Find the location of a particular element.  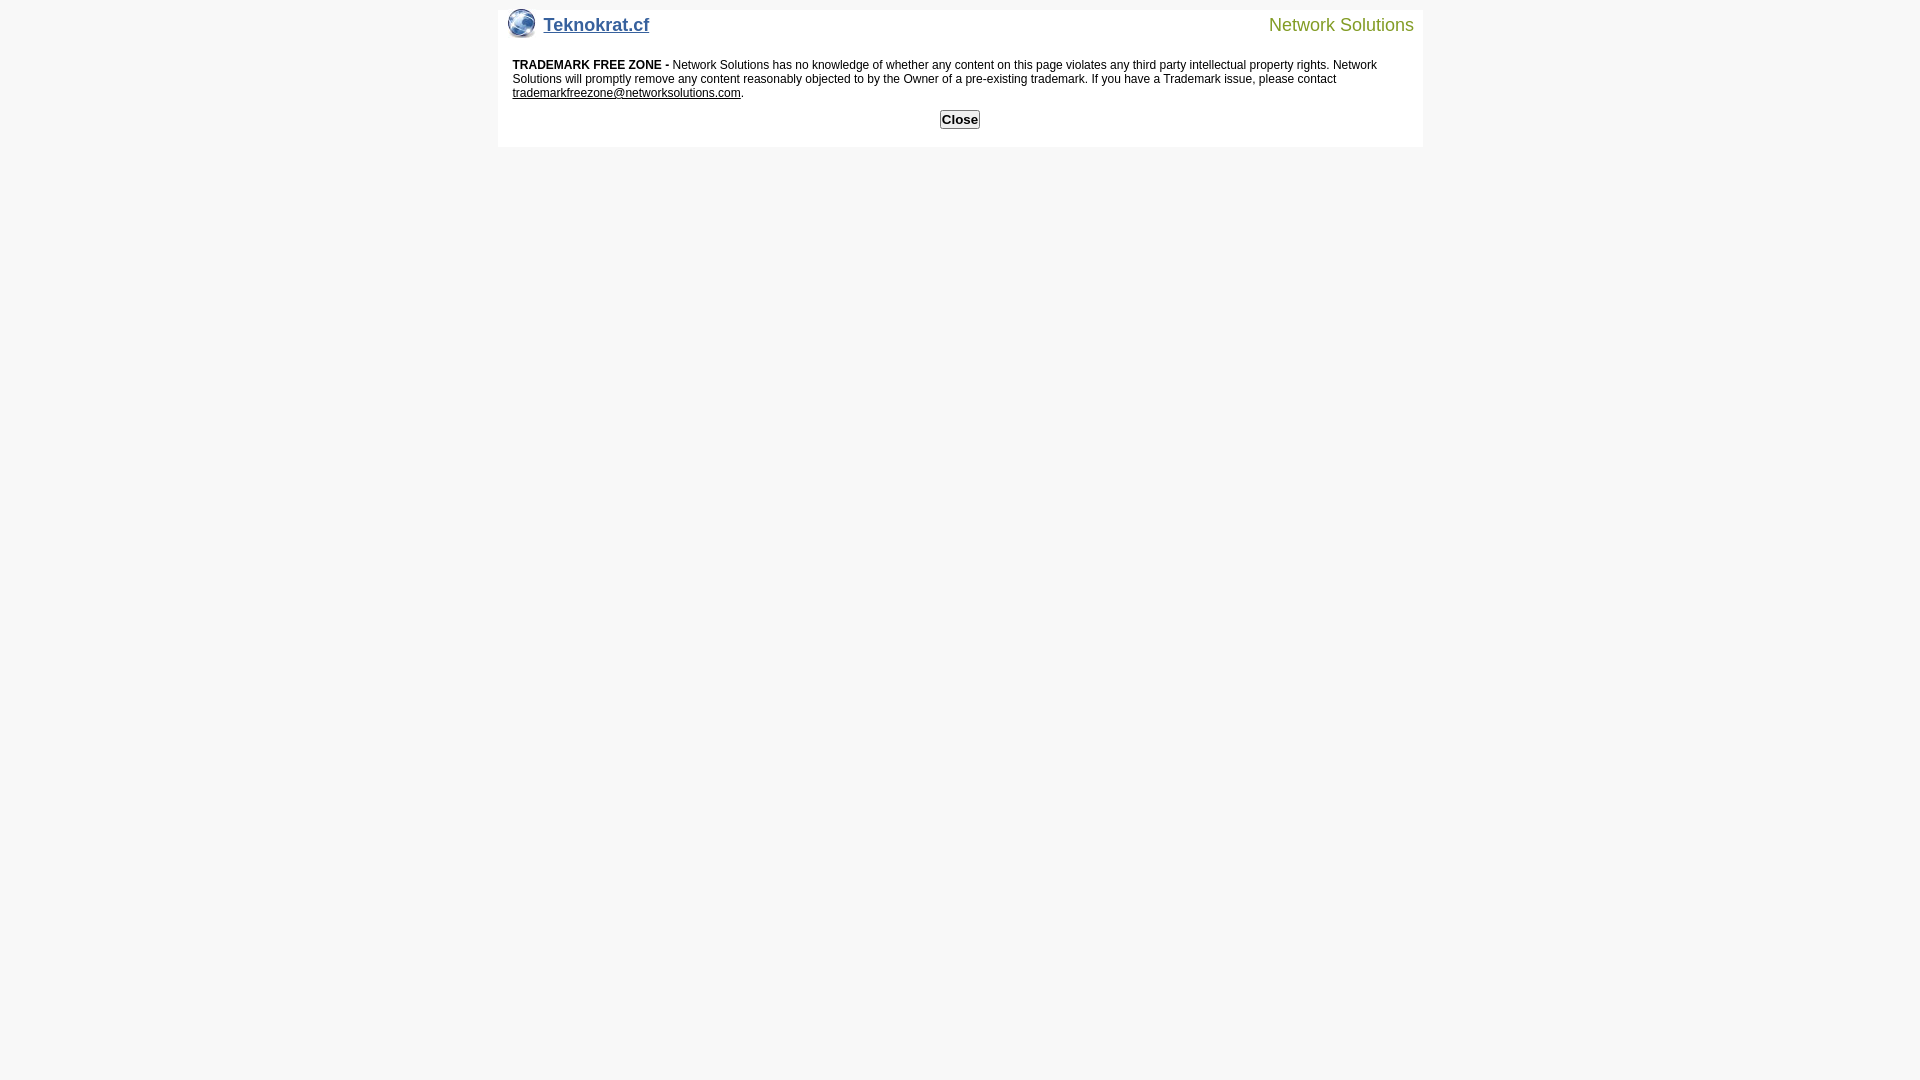

Close is located at coordinates (960, 120).